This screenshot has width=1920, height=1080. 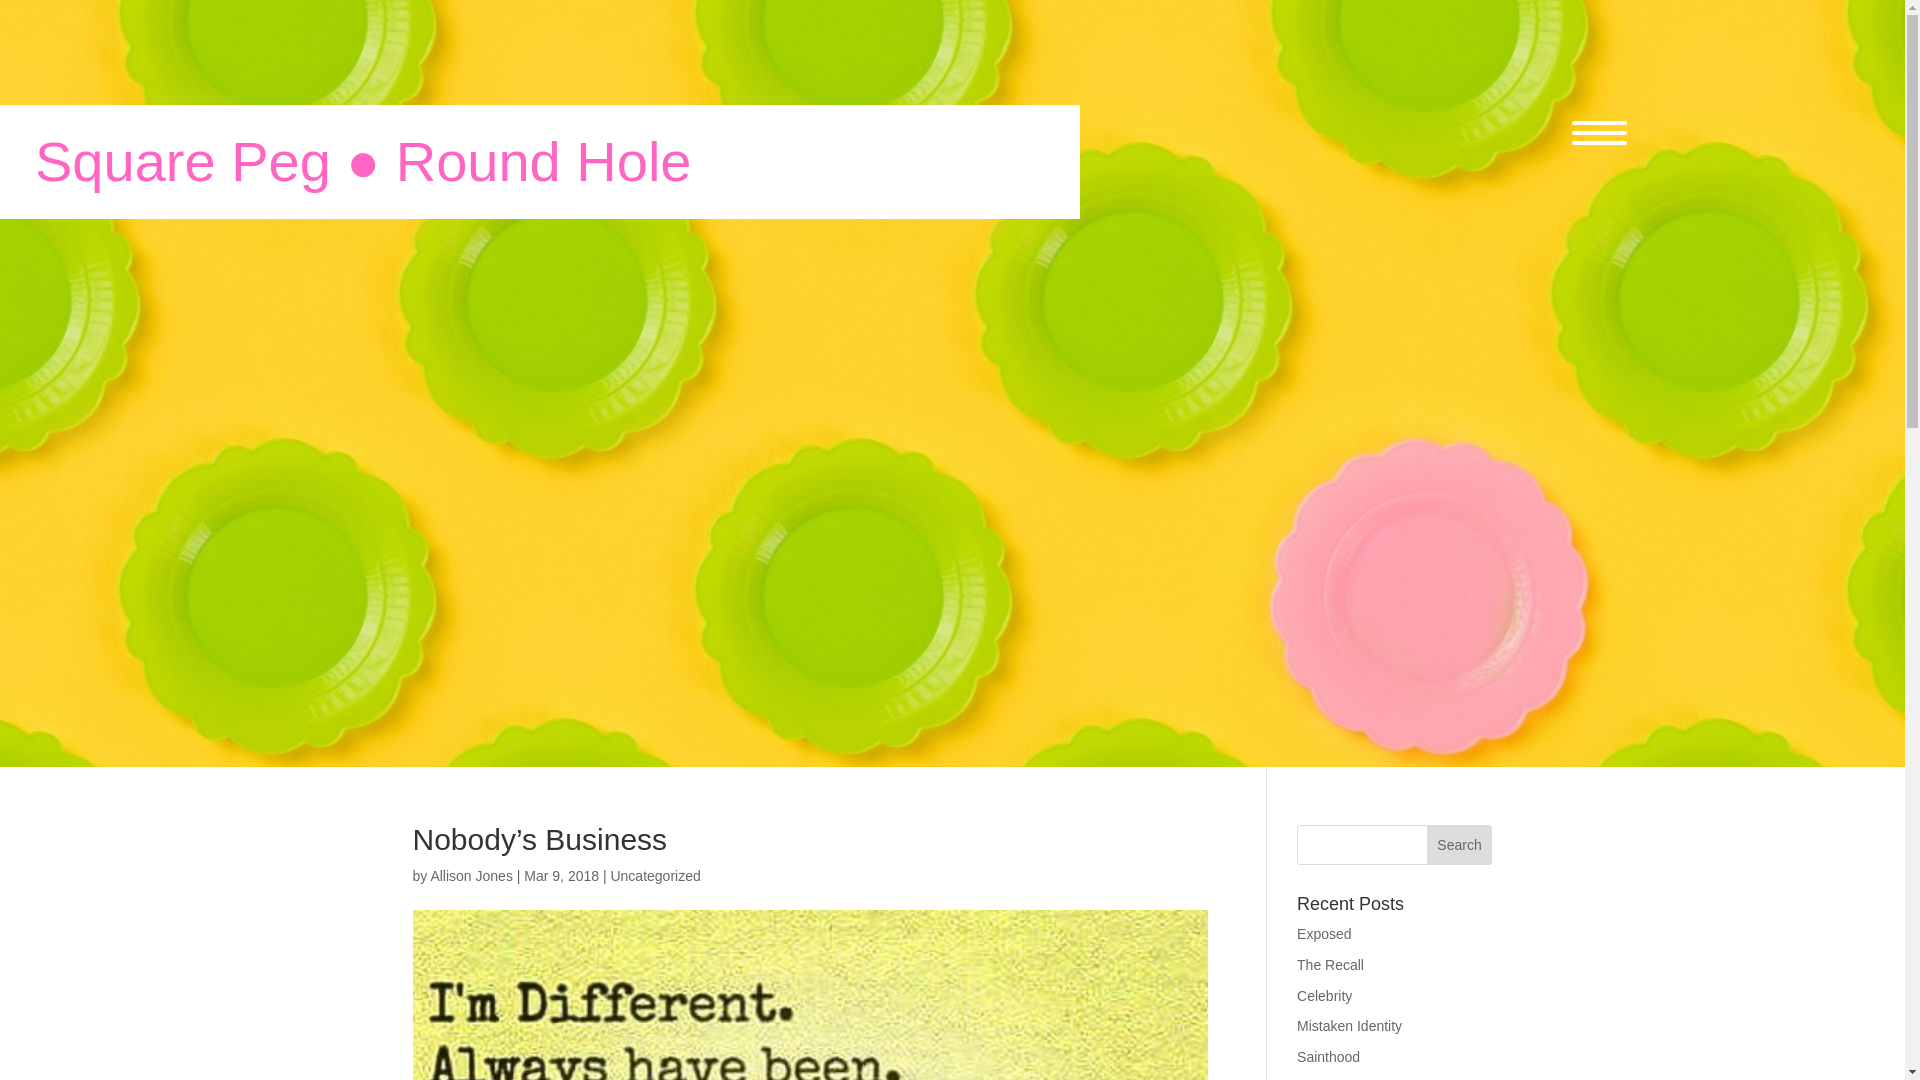 What do you see at coordinates (1460, 845) in the screenshot?
I see `Search` at bounding box center [1460, 845].